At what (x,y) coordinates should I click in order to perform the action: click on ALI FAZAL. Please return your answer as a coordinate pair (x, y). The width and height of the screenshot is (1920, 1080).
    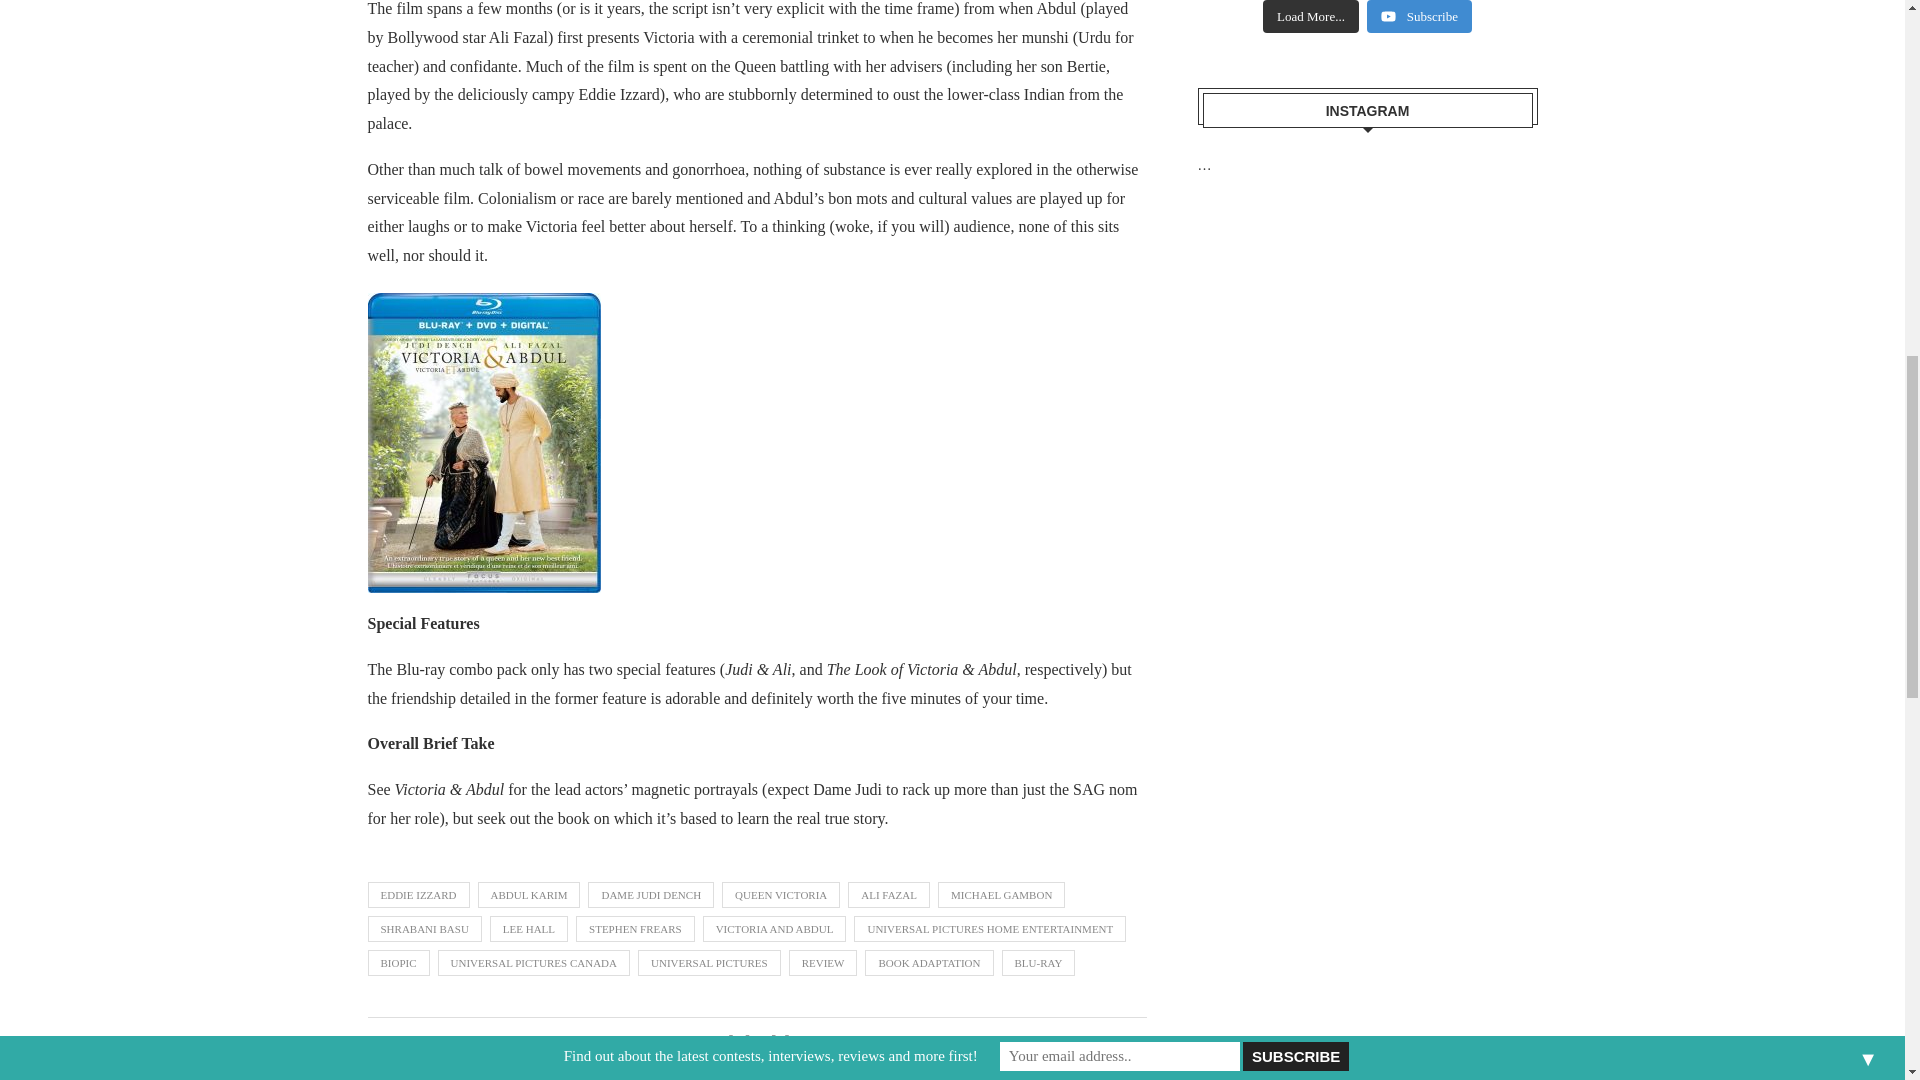
    Looking at the image, I should click on (888, 895).